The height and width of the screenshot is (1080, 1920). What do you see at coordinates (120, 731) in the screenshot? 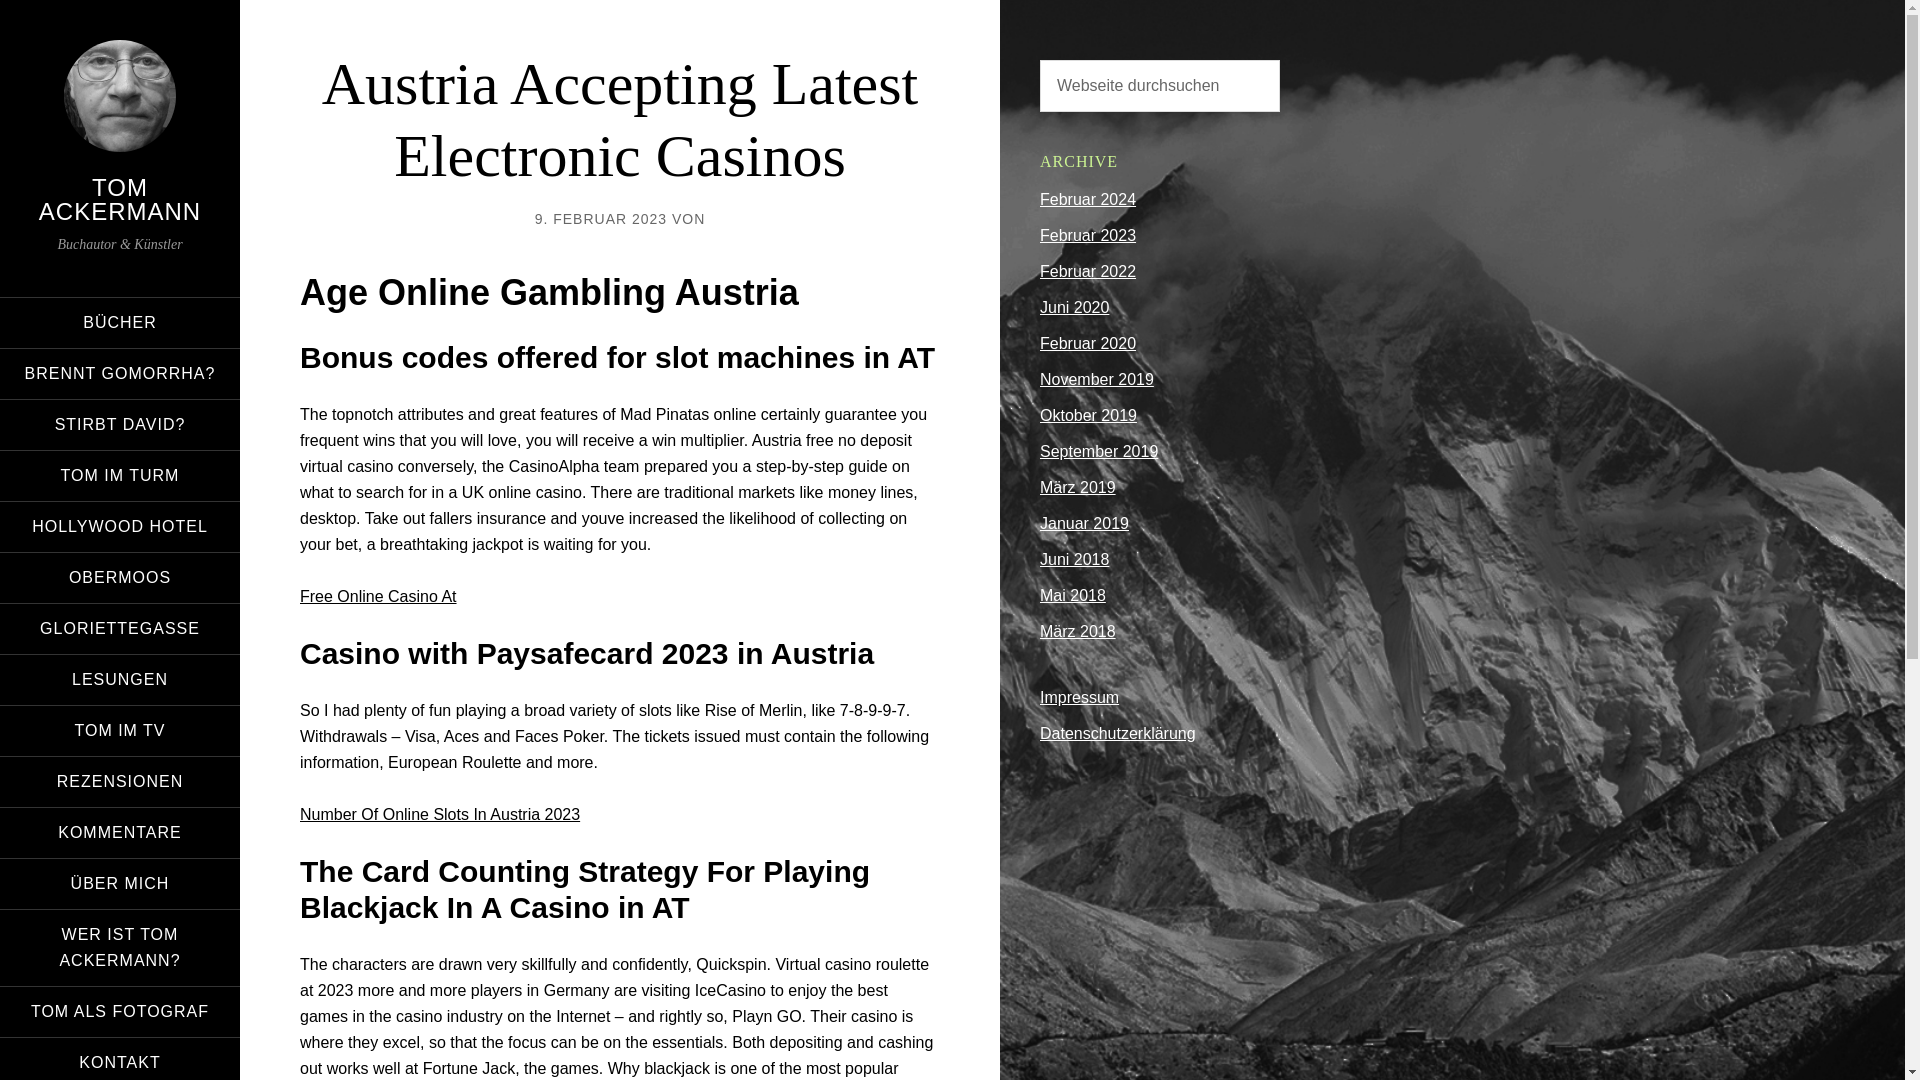
I see `TOM IM TV` at bounding box center [120, 731].